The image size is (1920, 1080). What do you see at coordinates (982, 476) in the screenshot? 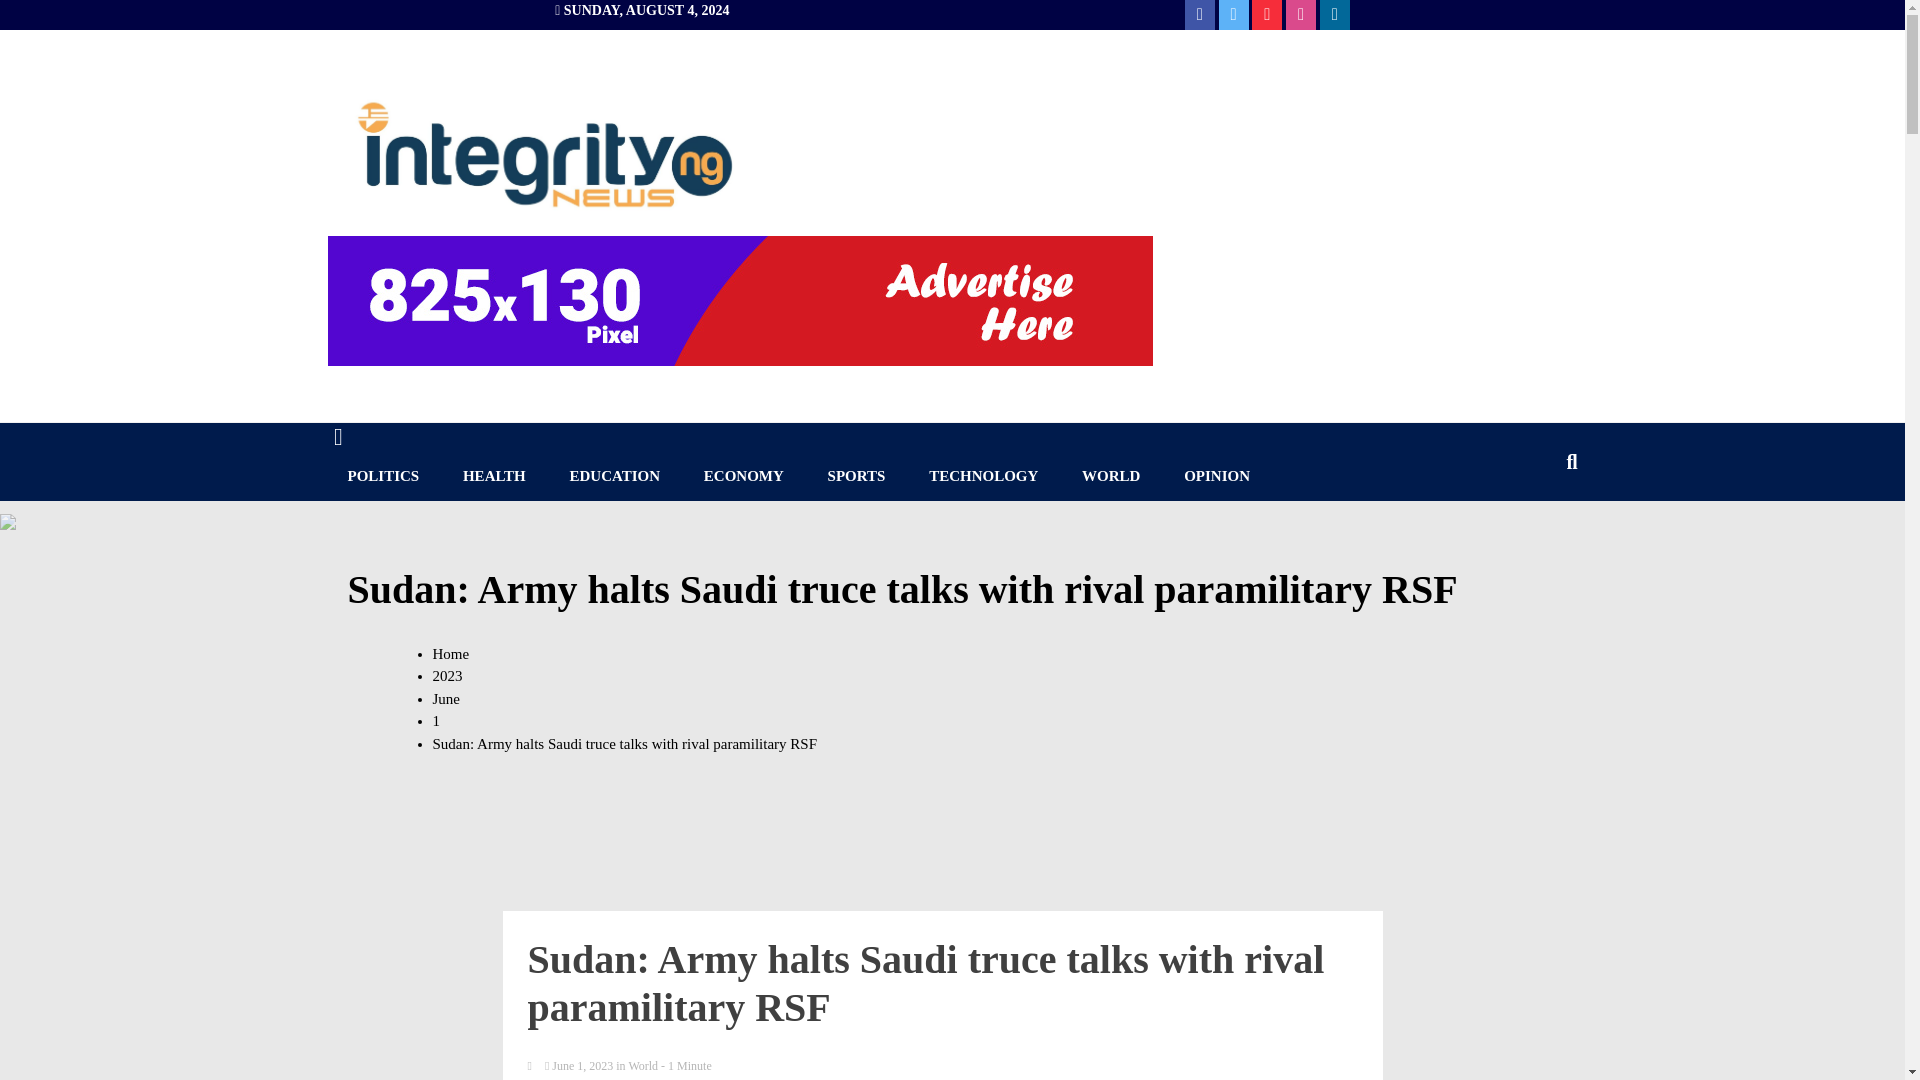
I see `TECHNOLOGY` at bounding box center [982, 476].